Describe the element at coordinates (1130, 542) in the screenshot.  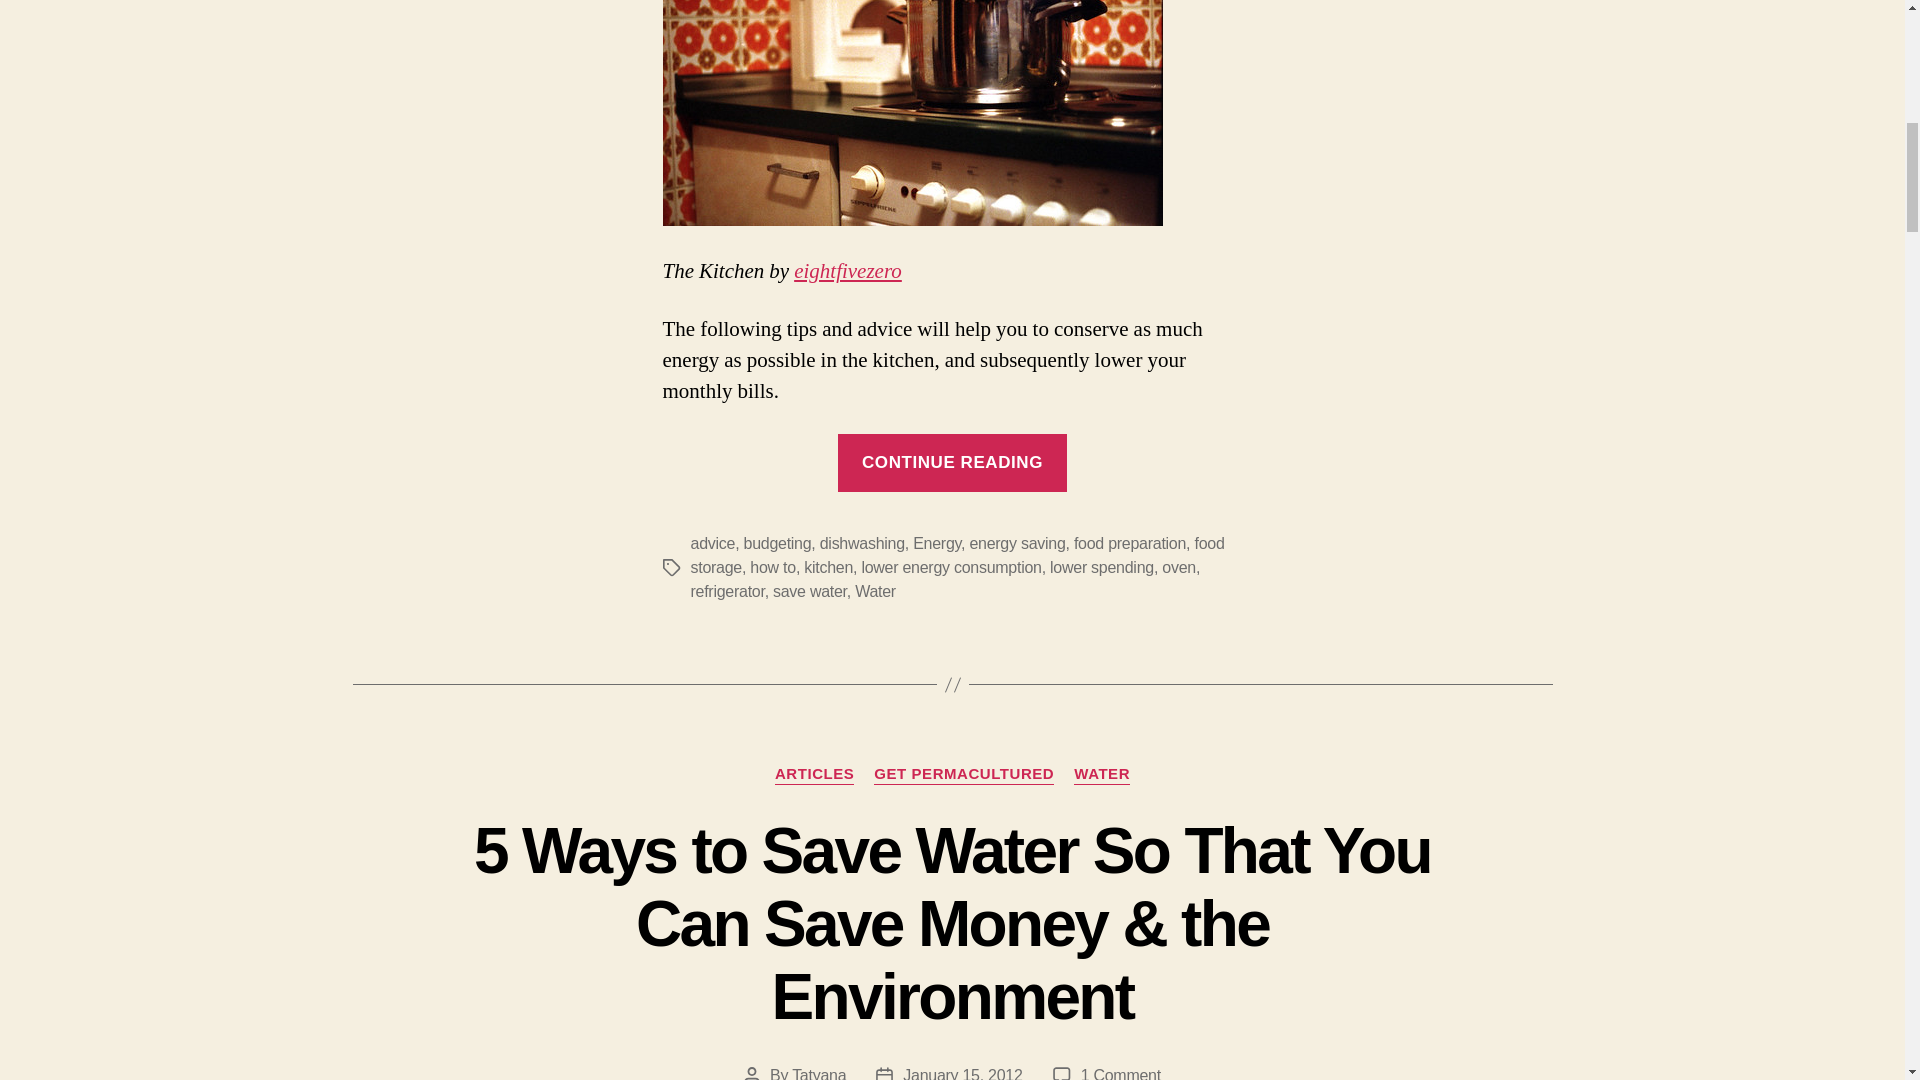
I see `food preparation` at that location.